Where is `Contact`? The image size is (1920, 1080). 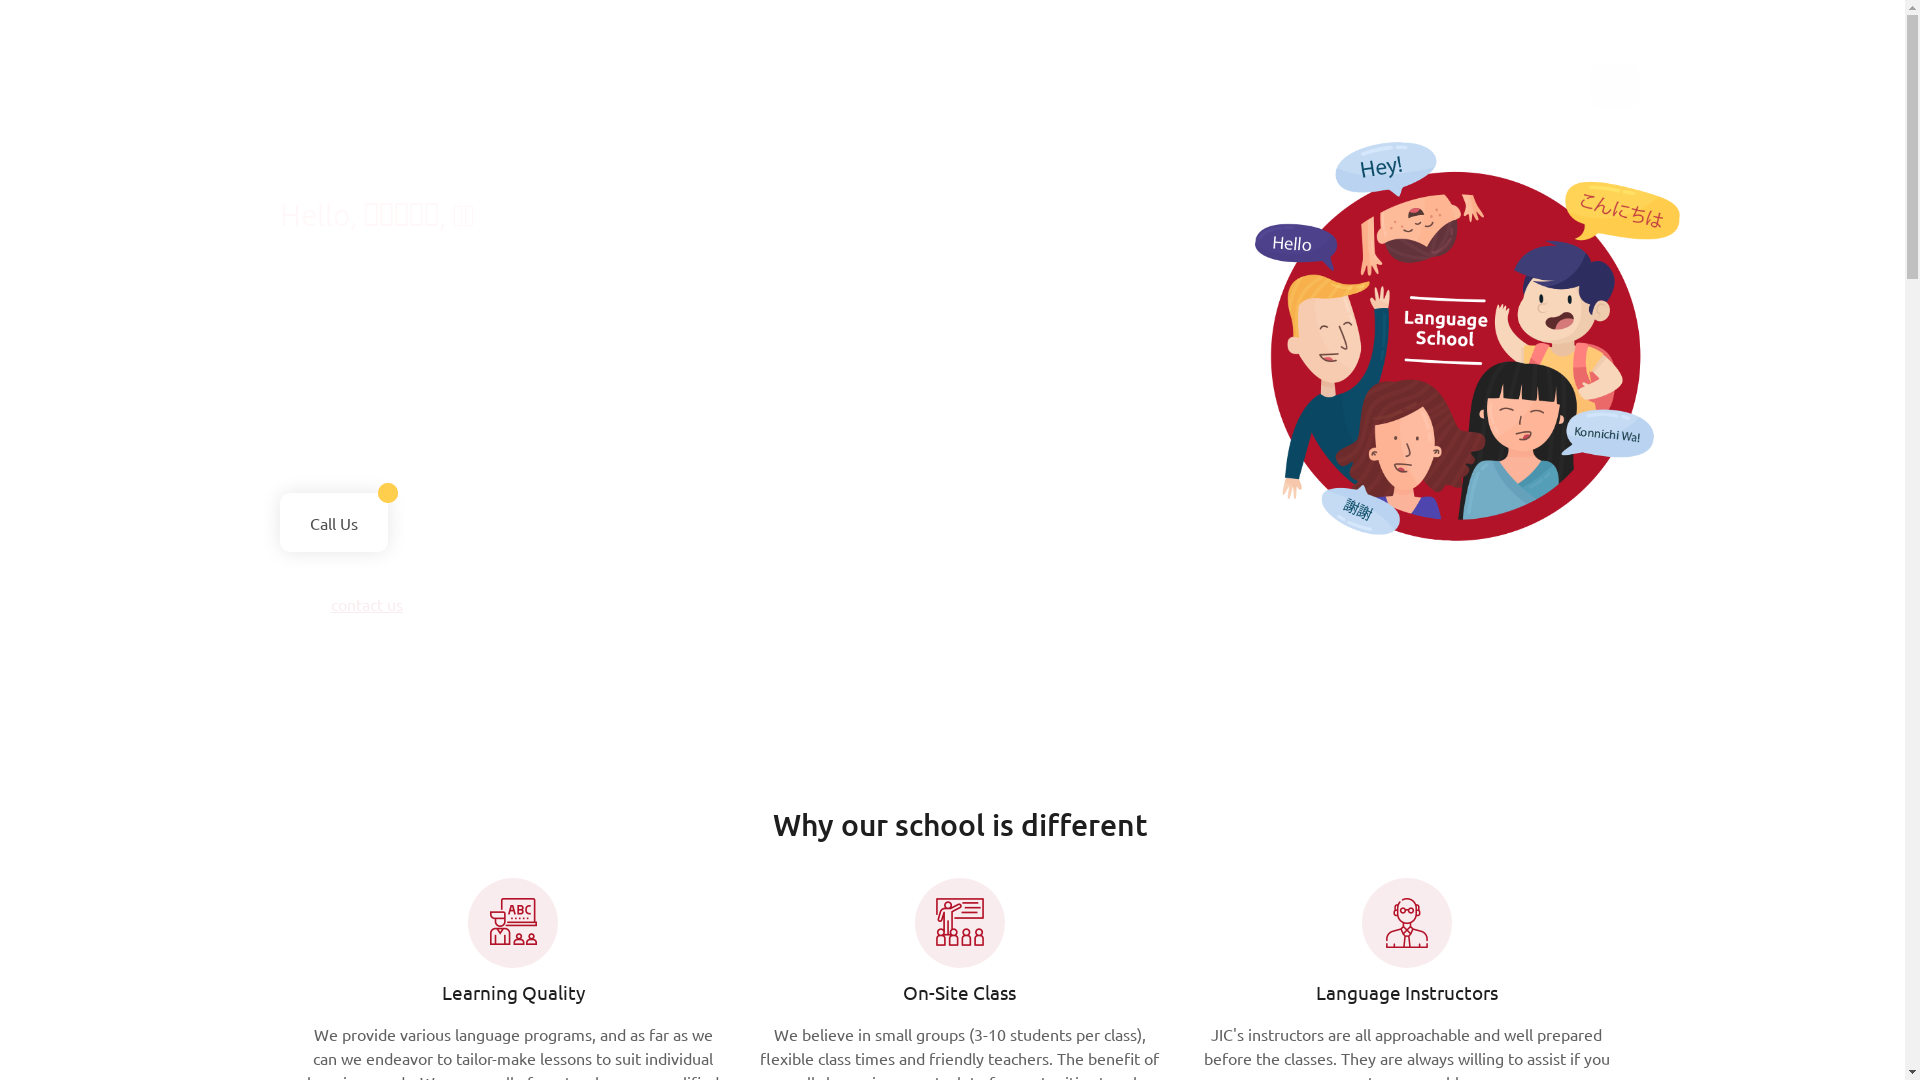
Contact is located at coordinates (1312, 81).